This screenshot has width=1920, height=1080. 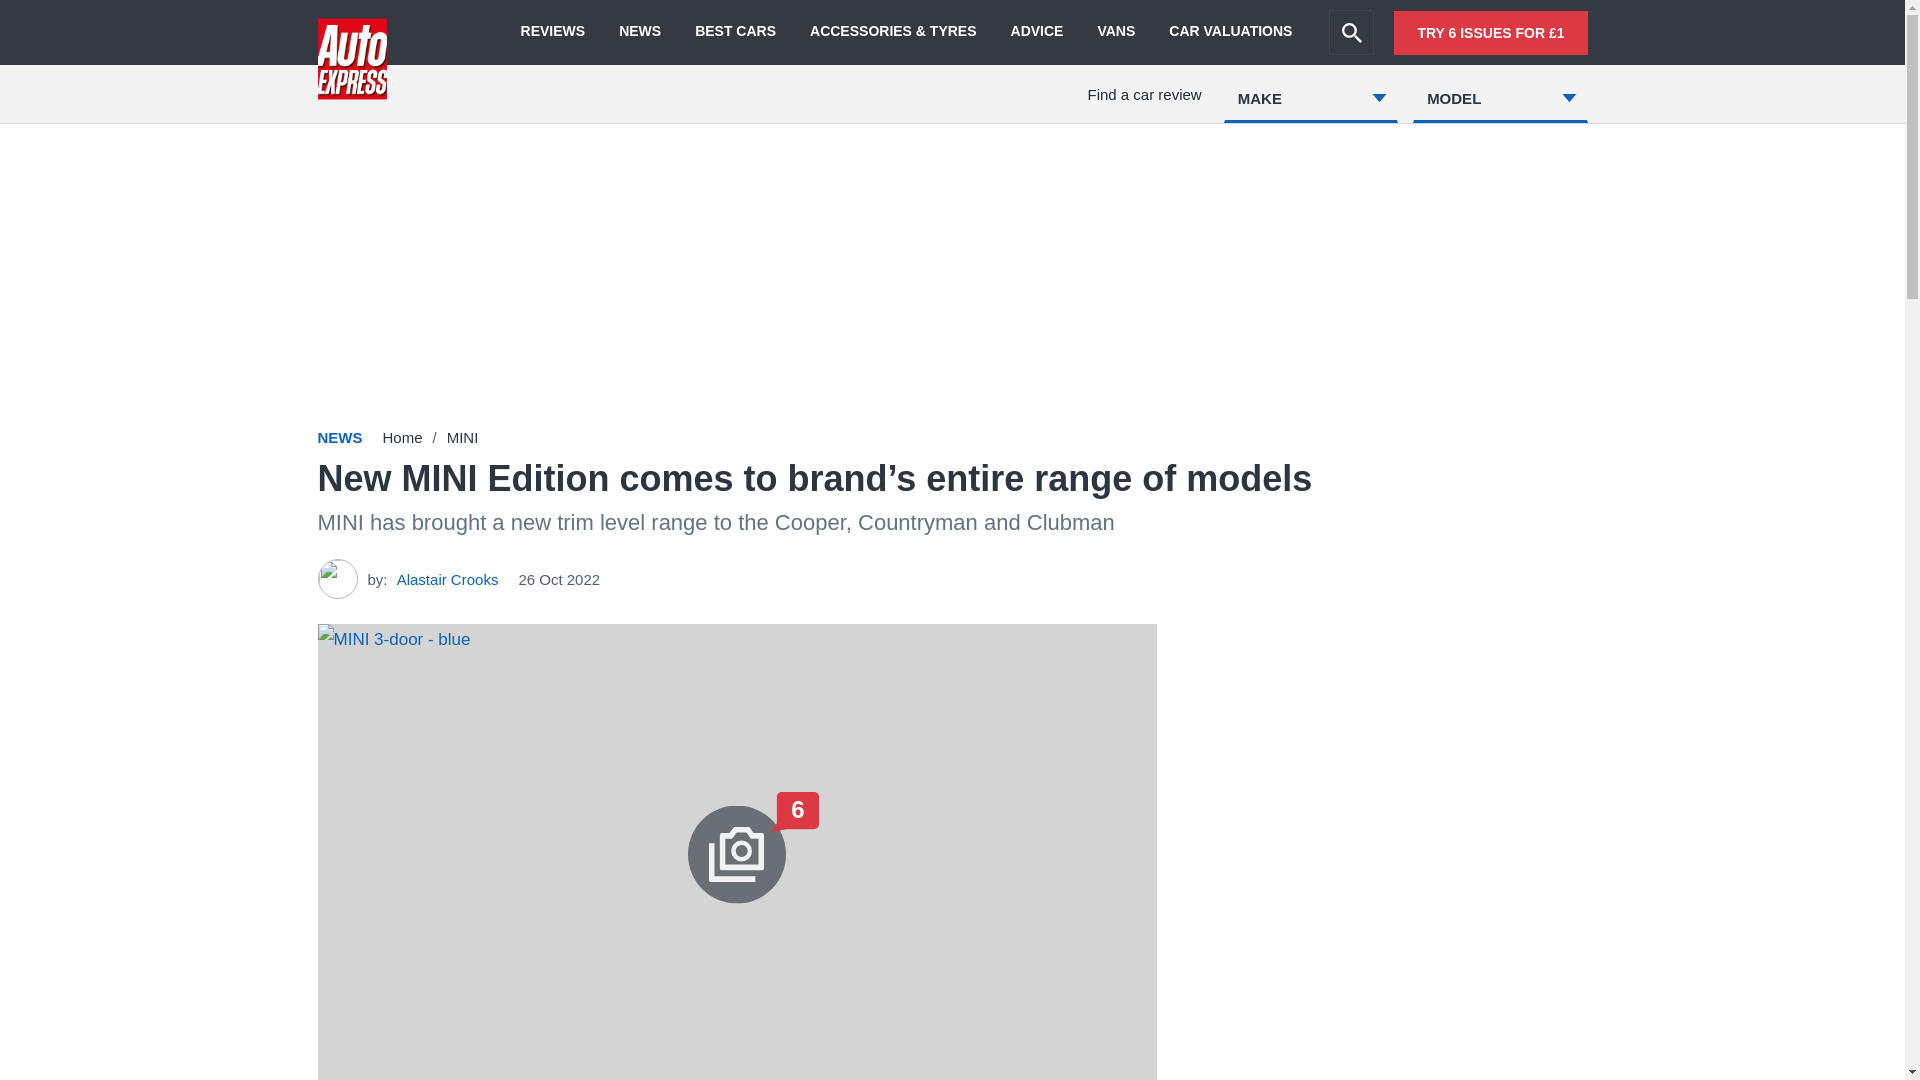 I want to click on Search, so click(x=1351, y=32).